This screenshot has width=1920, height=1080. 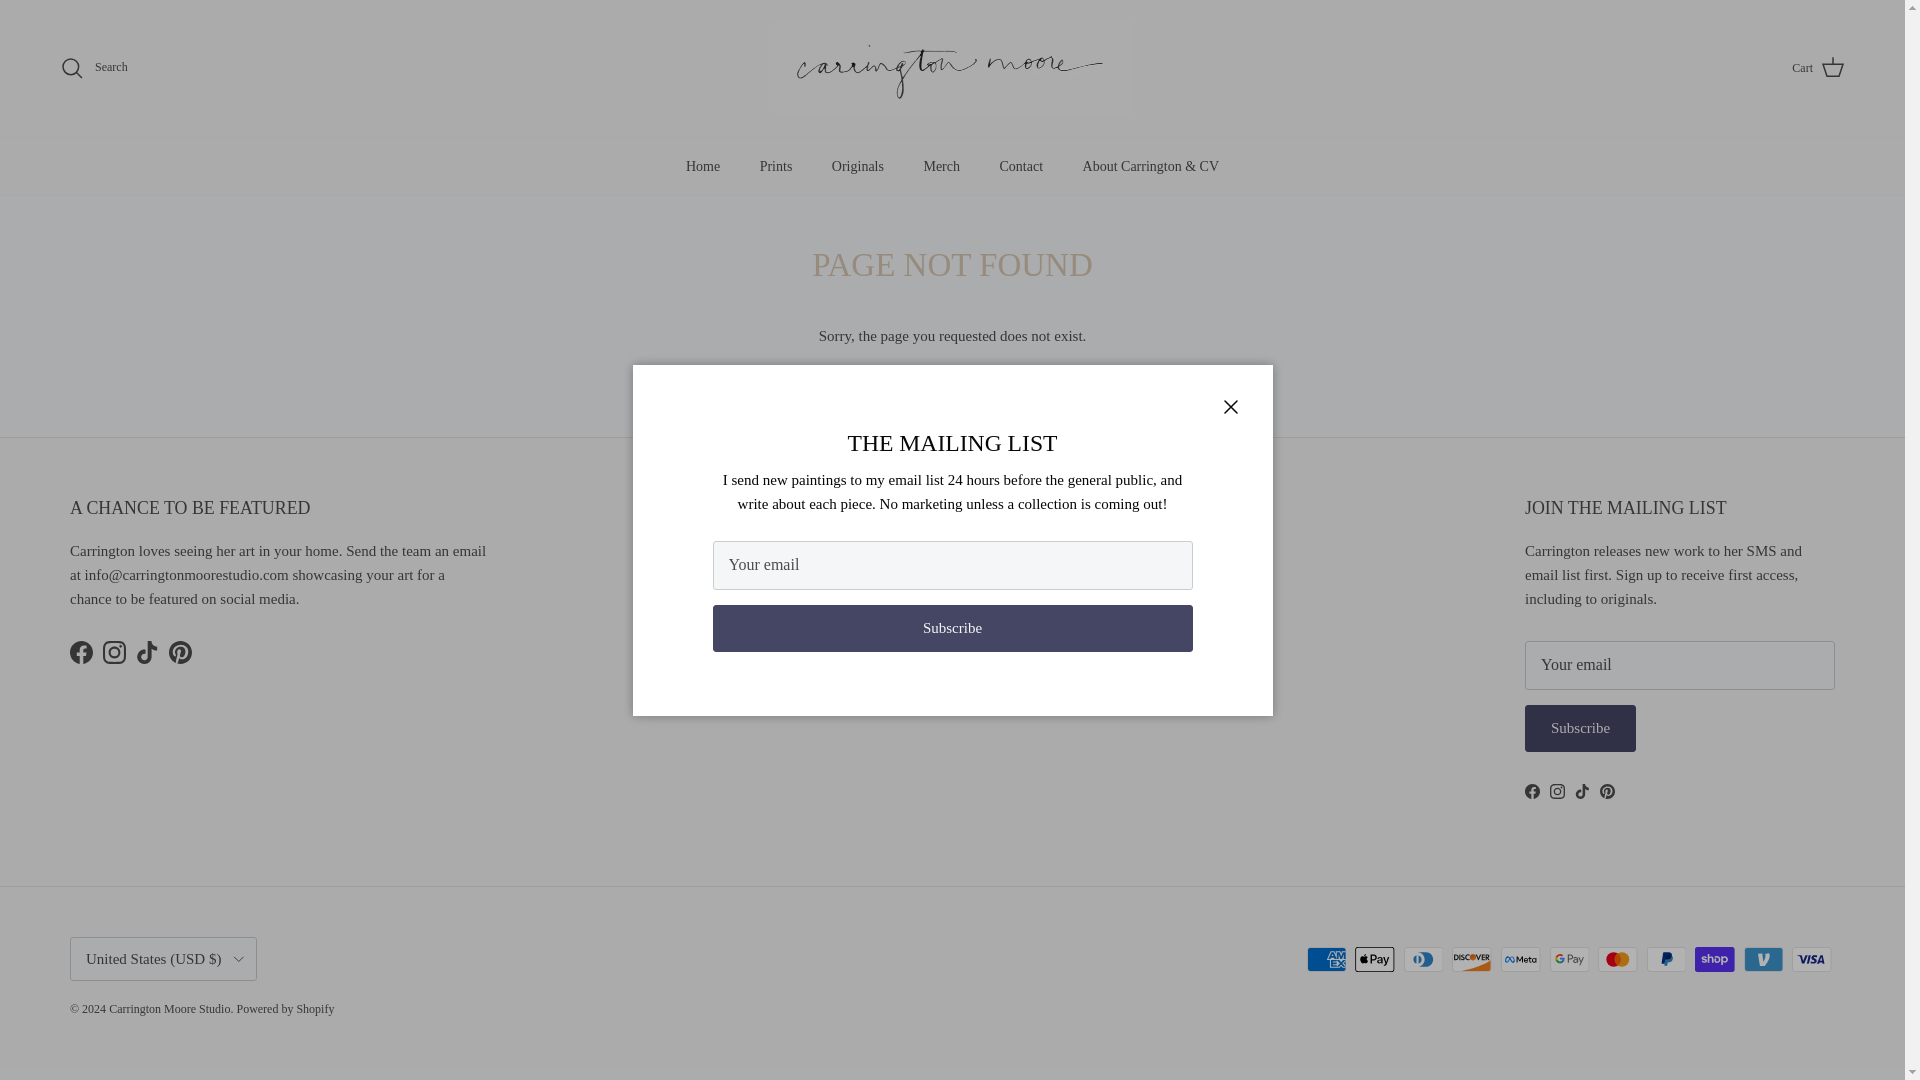 What do you see at coordinates (1556, 792) in the screenshot?
I see `Carrington Moore Studio on Instagram` at bounding box center [1556, 792].